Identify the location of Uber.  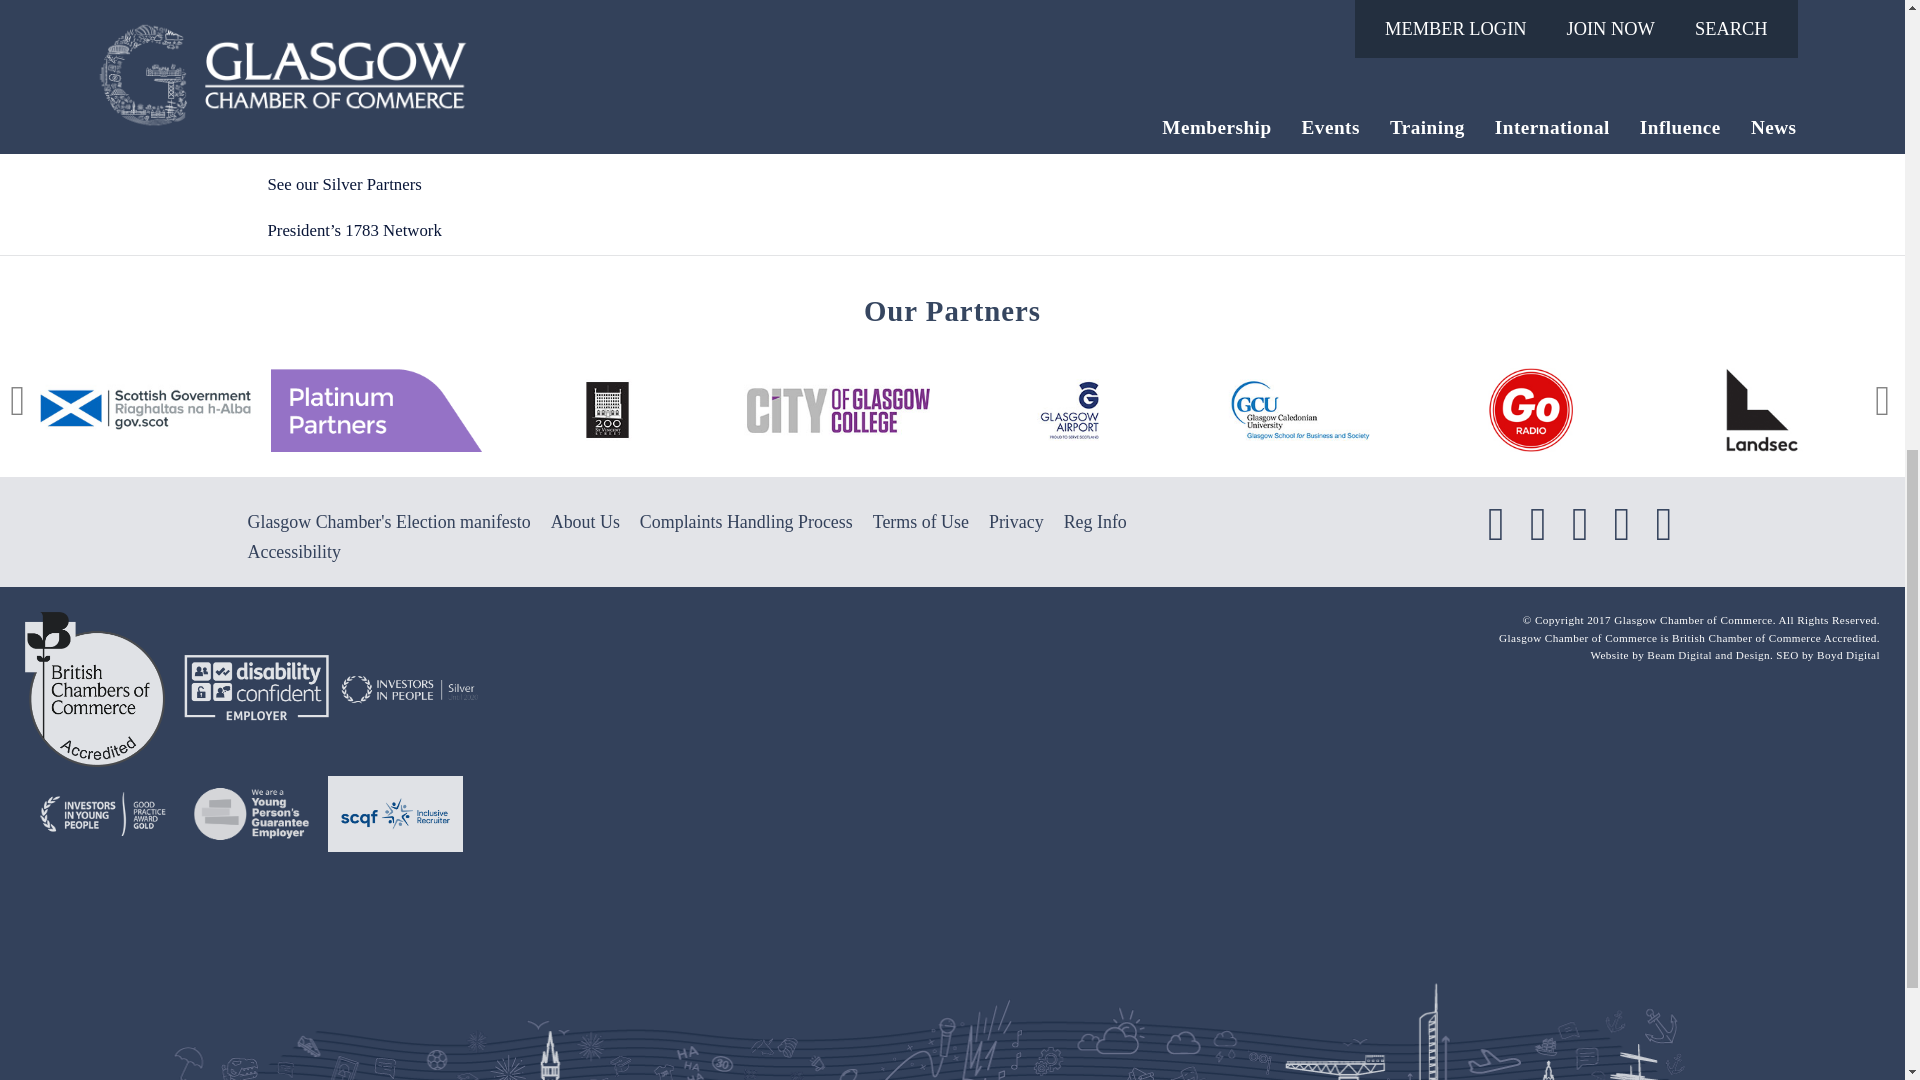
(492, 22).